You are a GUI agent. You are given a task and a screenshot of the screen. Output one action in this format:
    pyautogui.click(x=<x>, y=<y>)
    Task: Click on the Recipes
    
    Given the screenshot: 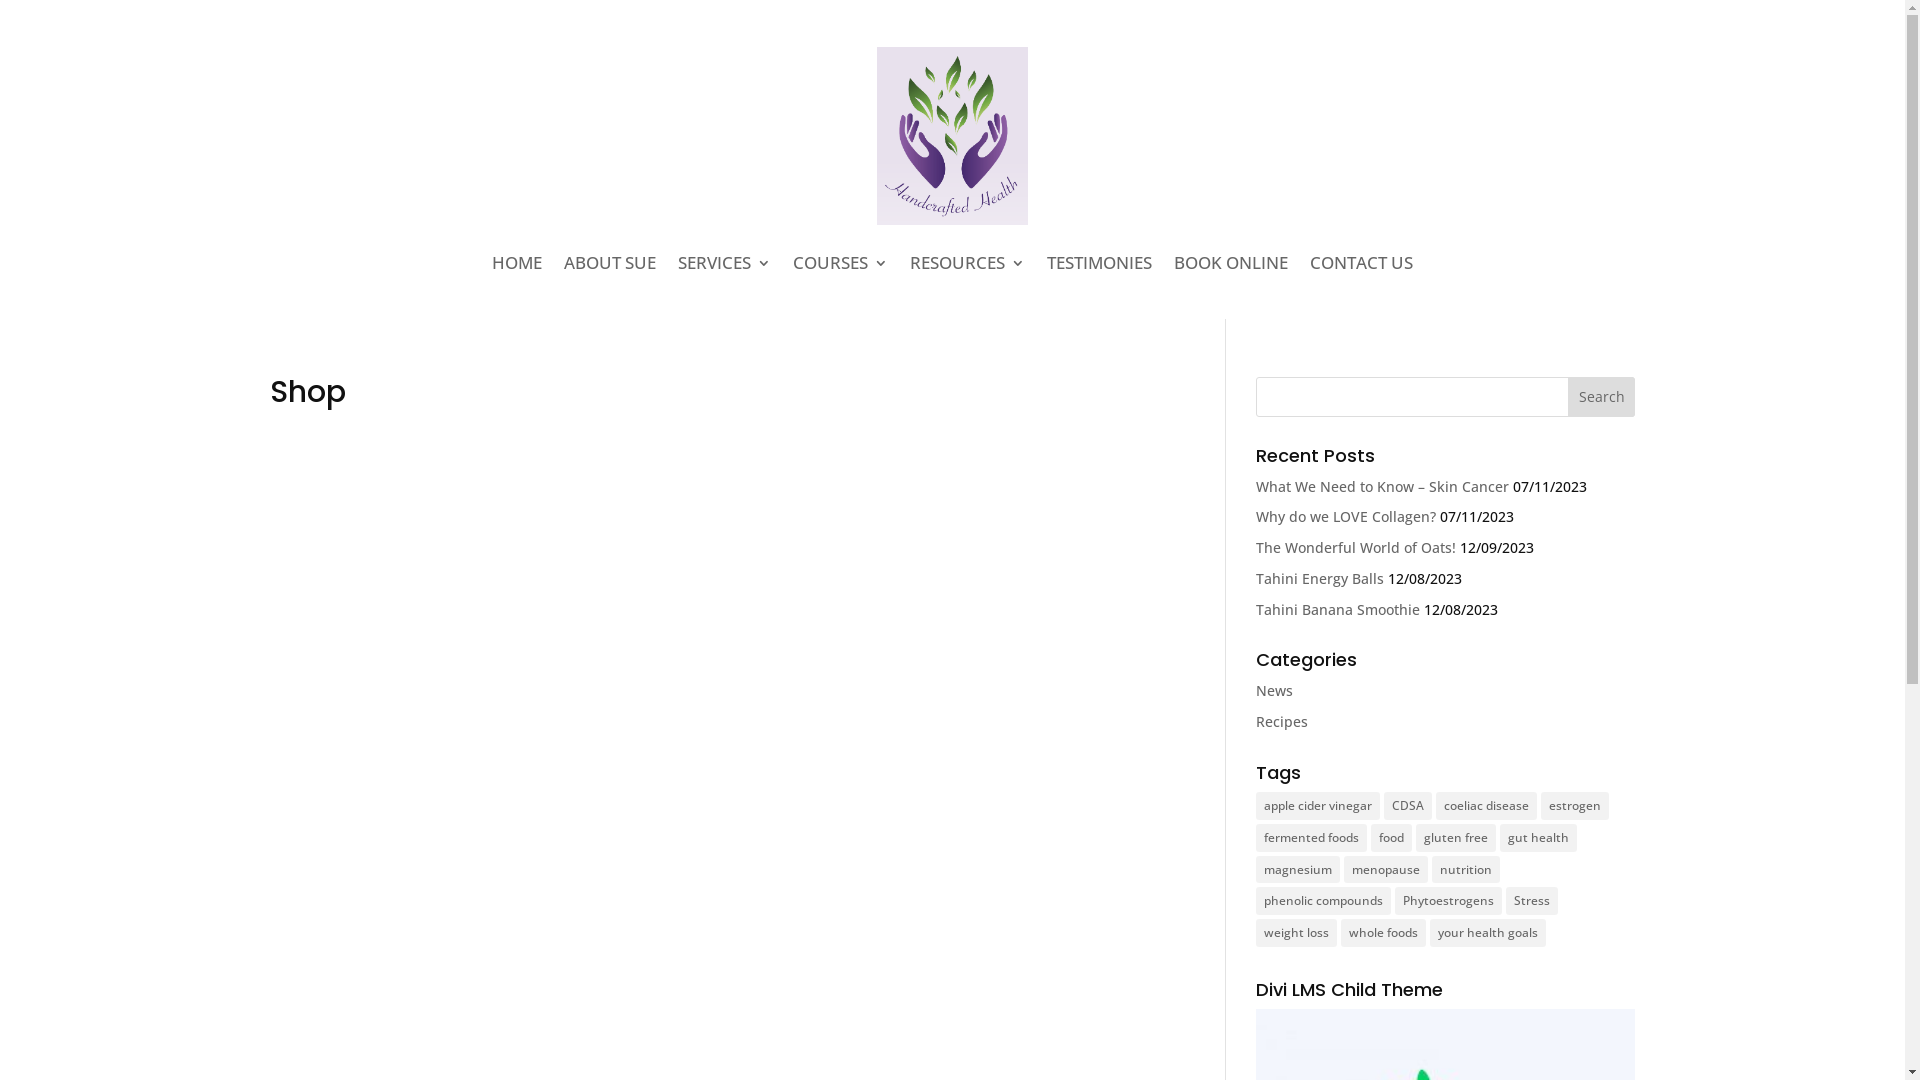 What is the action you would take?
    pyautogui.click(x=1282, y=722)
    